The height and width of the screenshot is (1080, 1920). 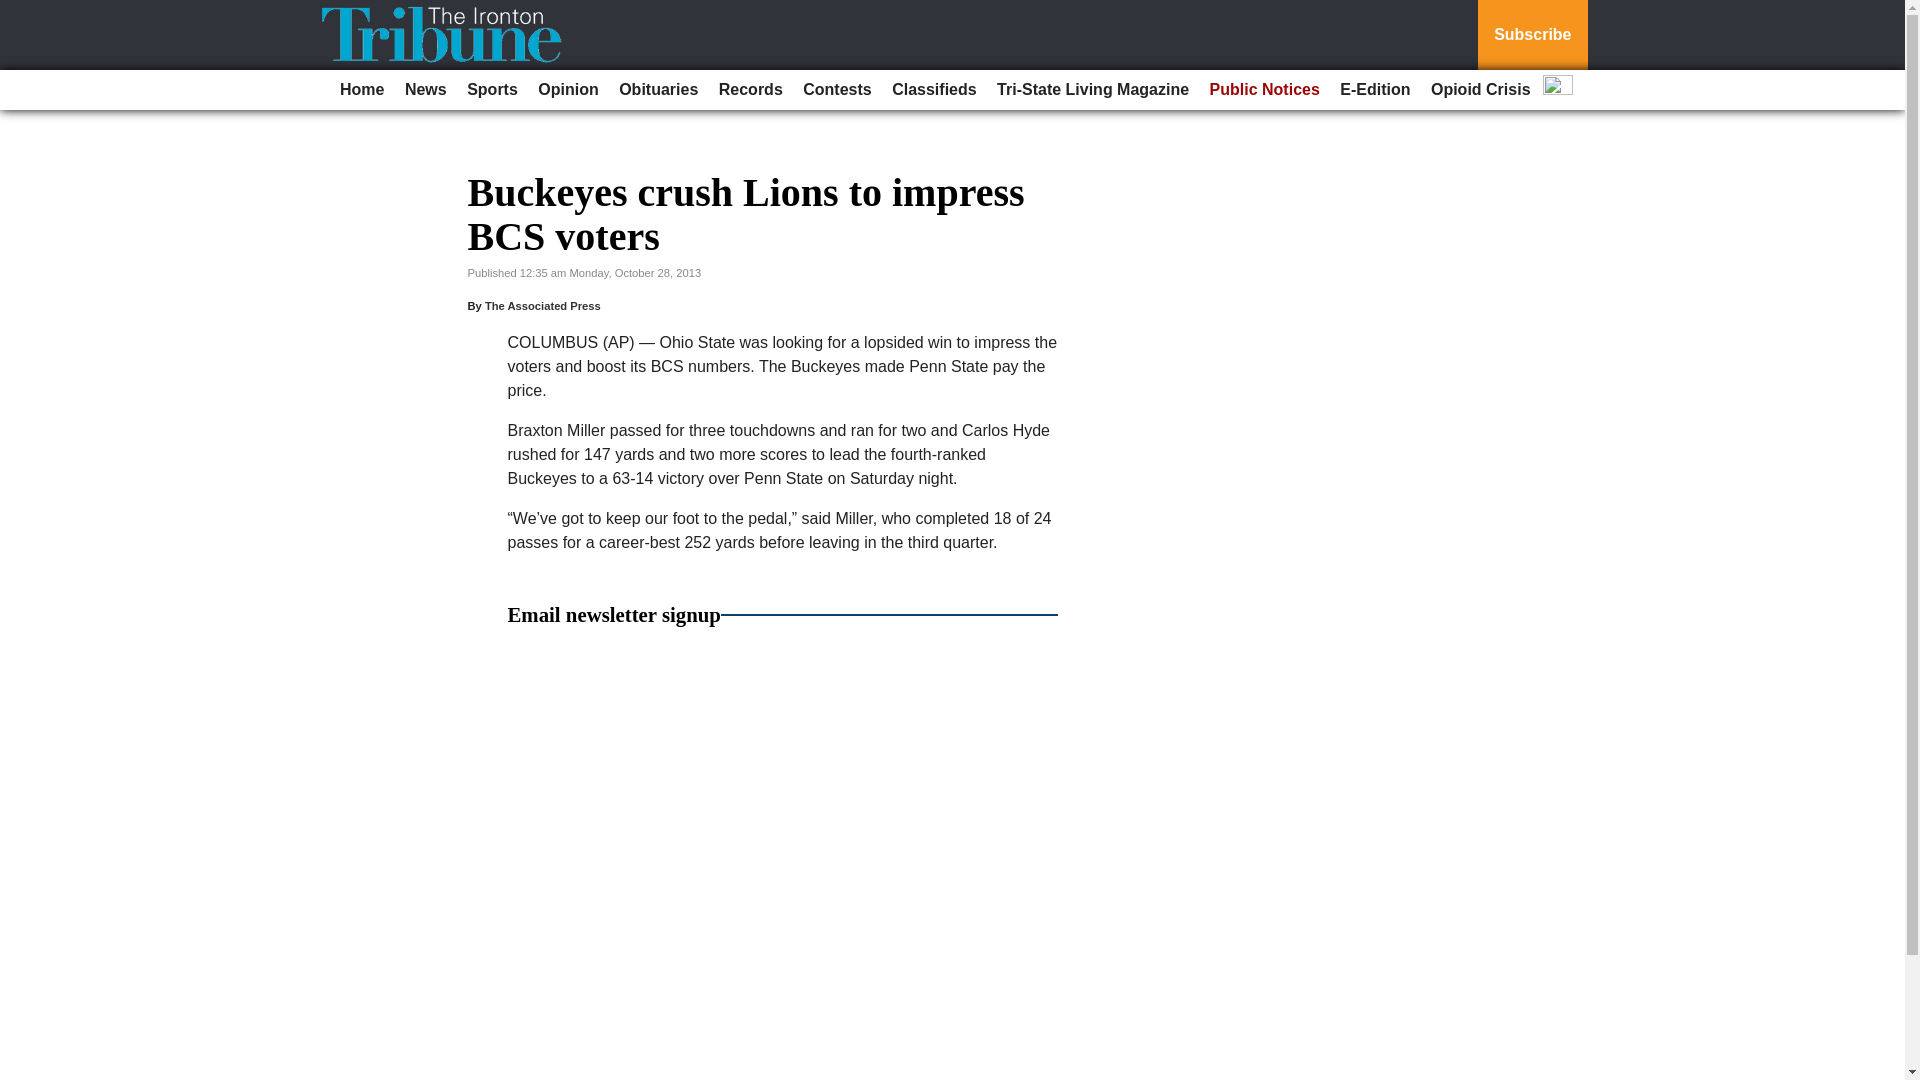 I want to click on Obituaries, so click(x=658, y=90).